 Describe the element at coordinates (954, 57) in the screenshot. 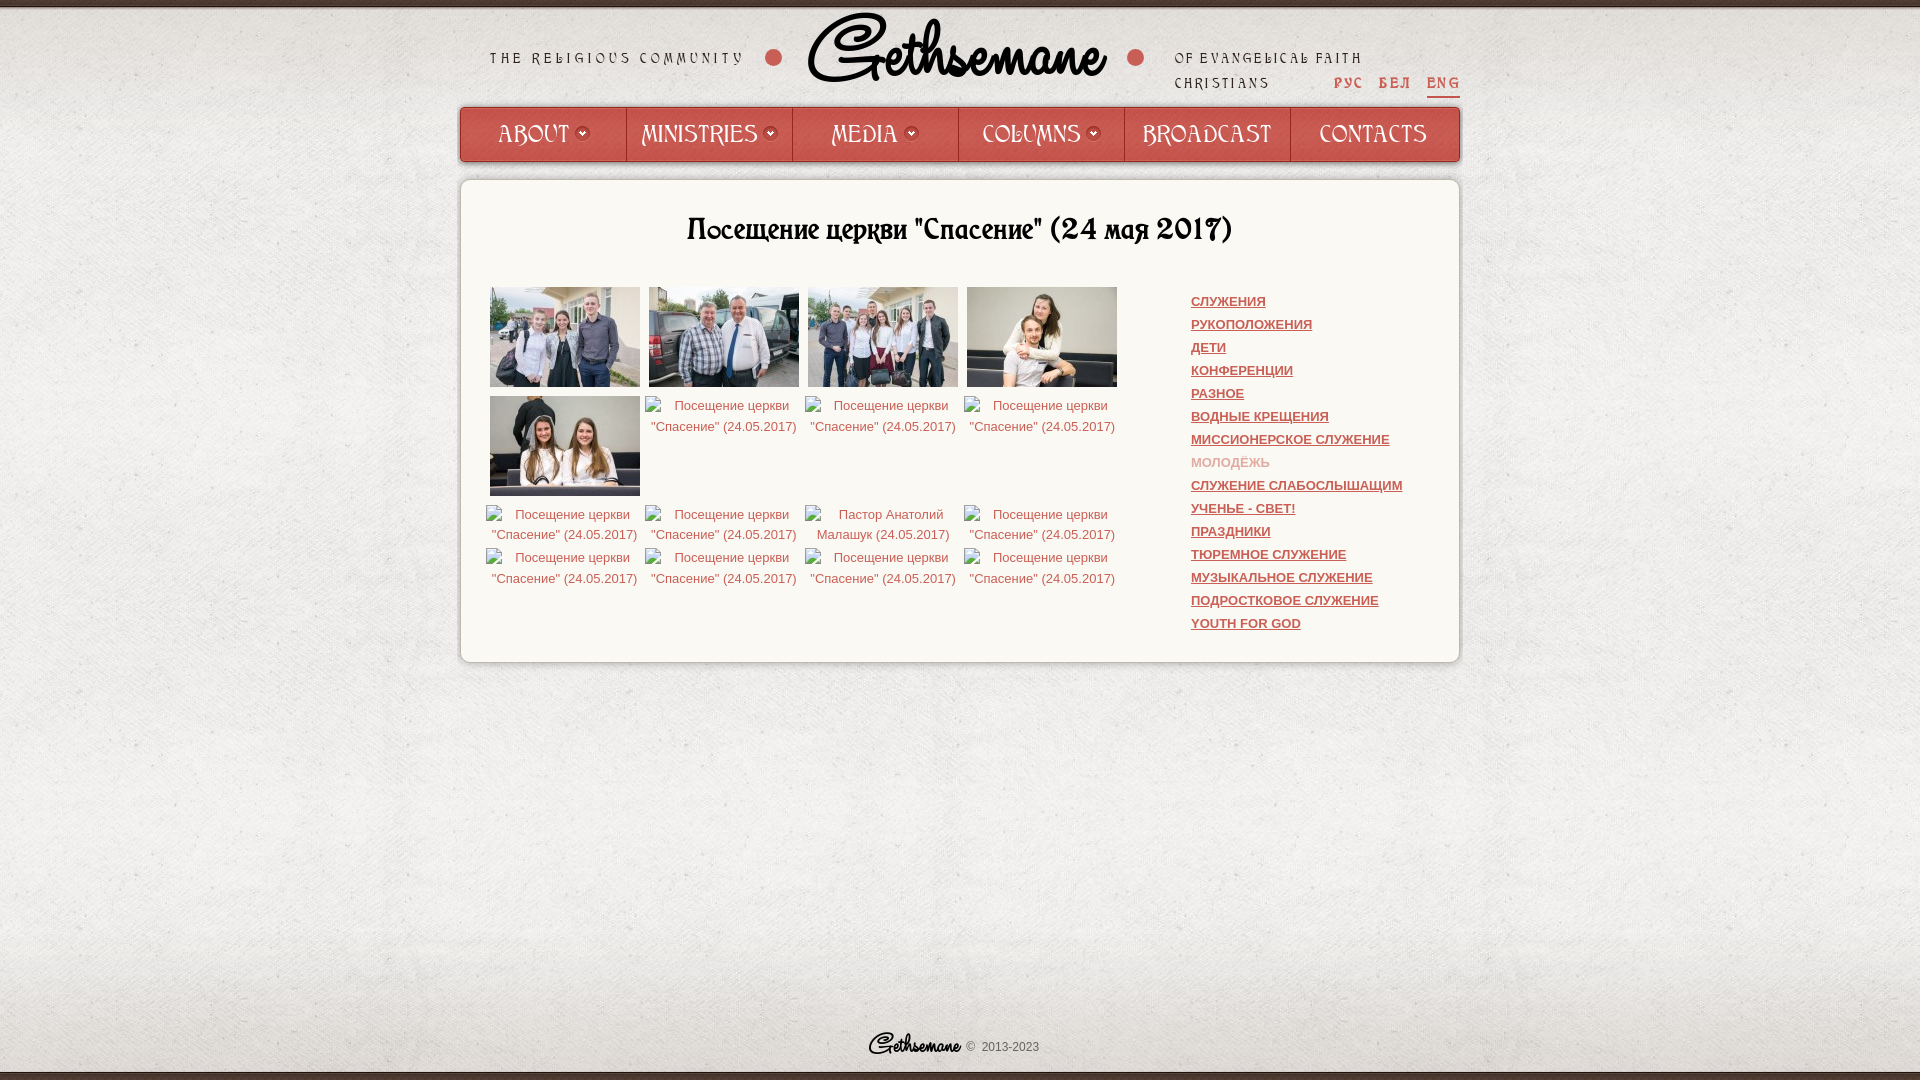

I see `Gethsemane` at that location.